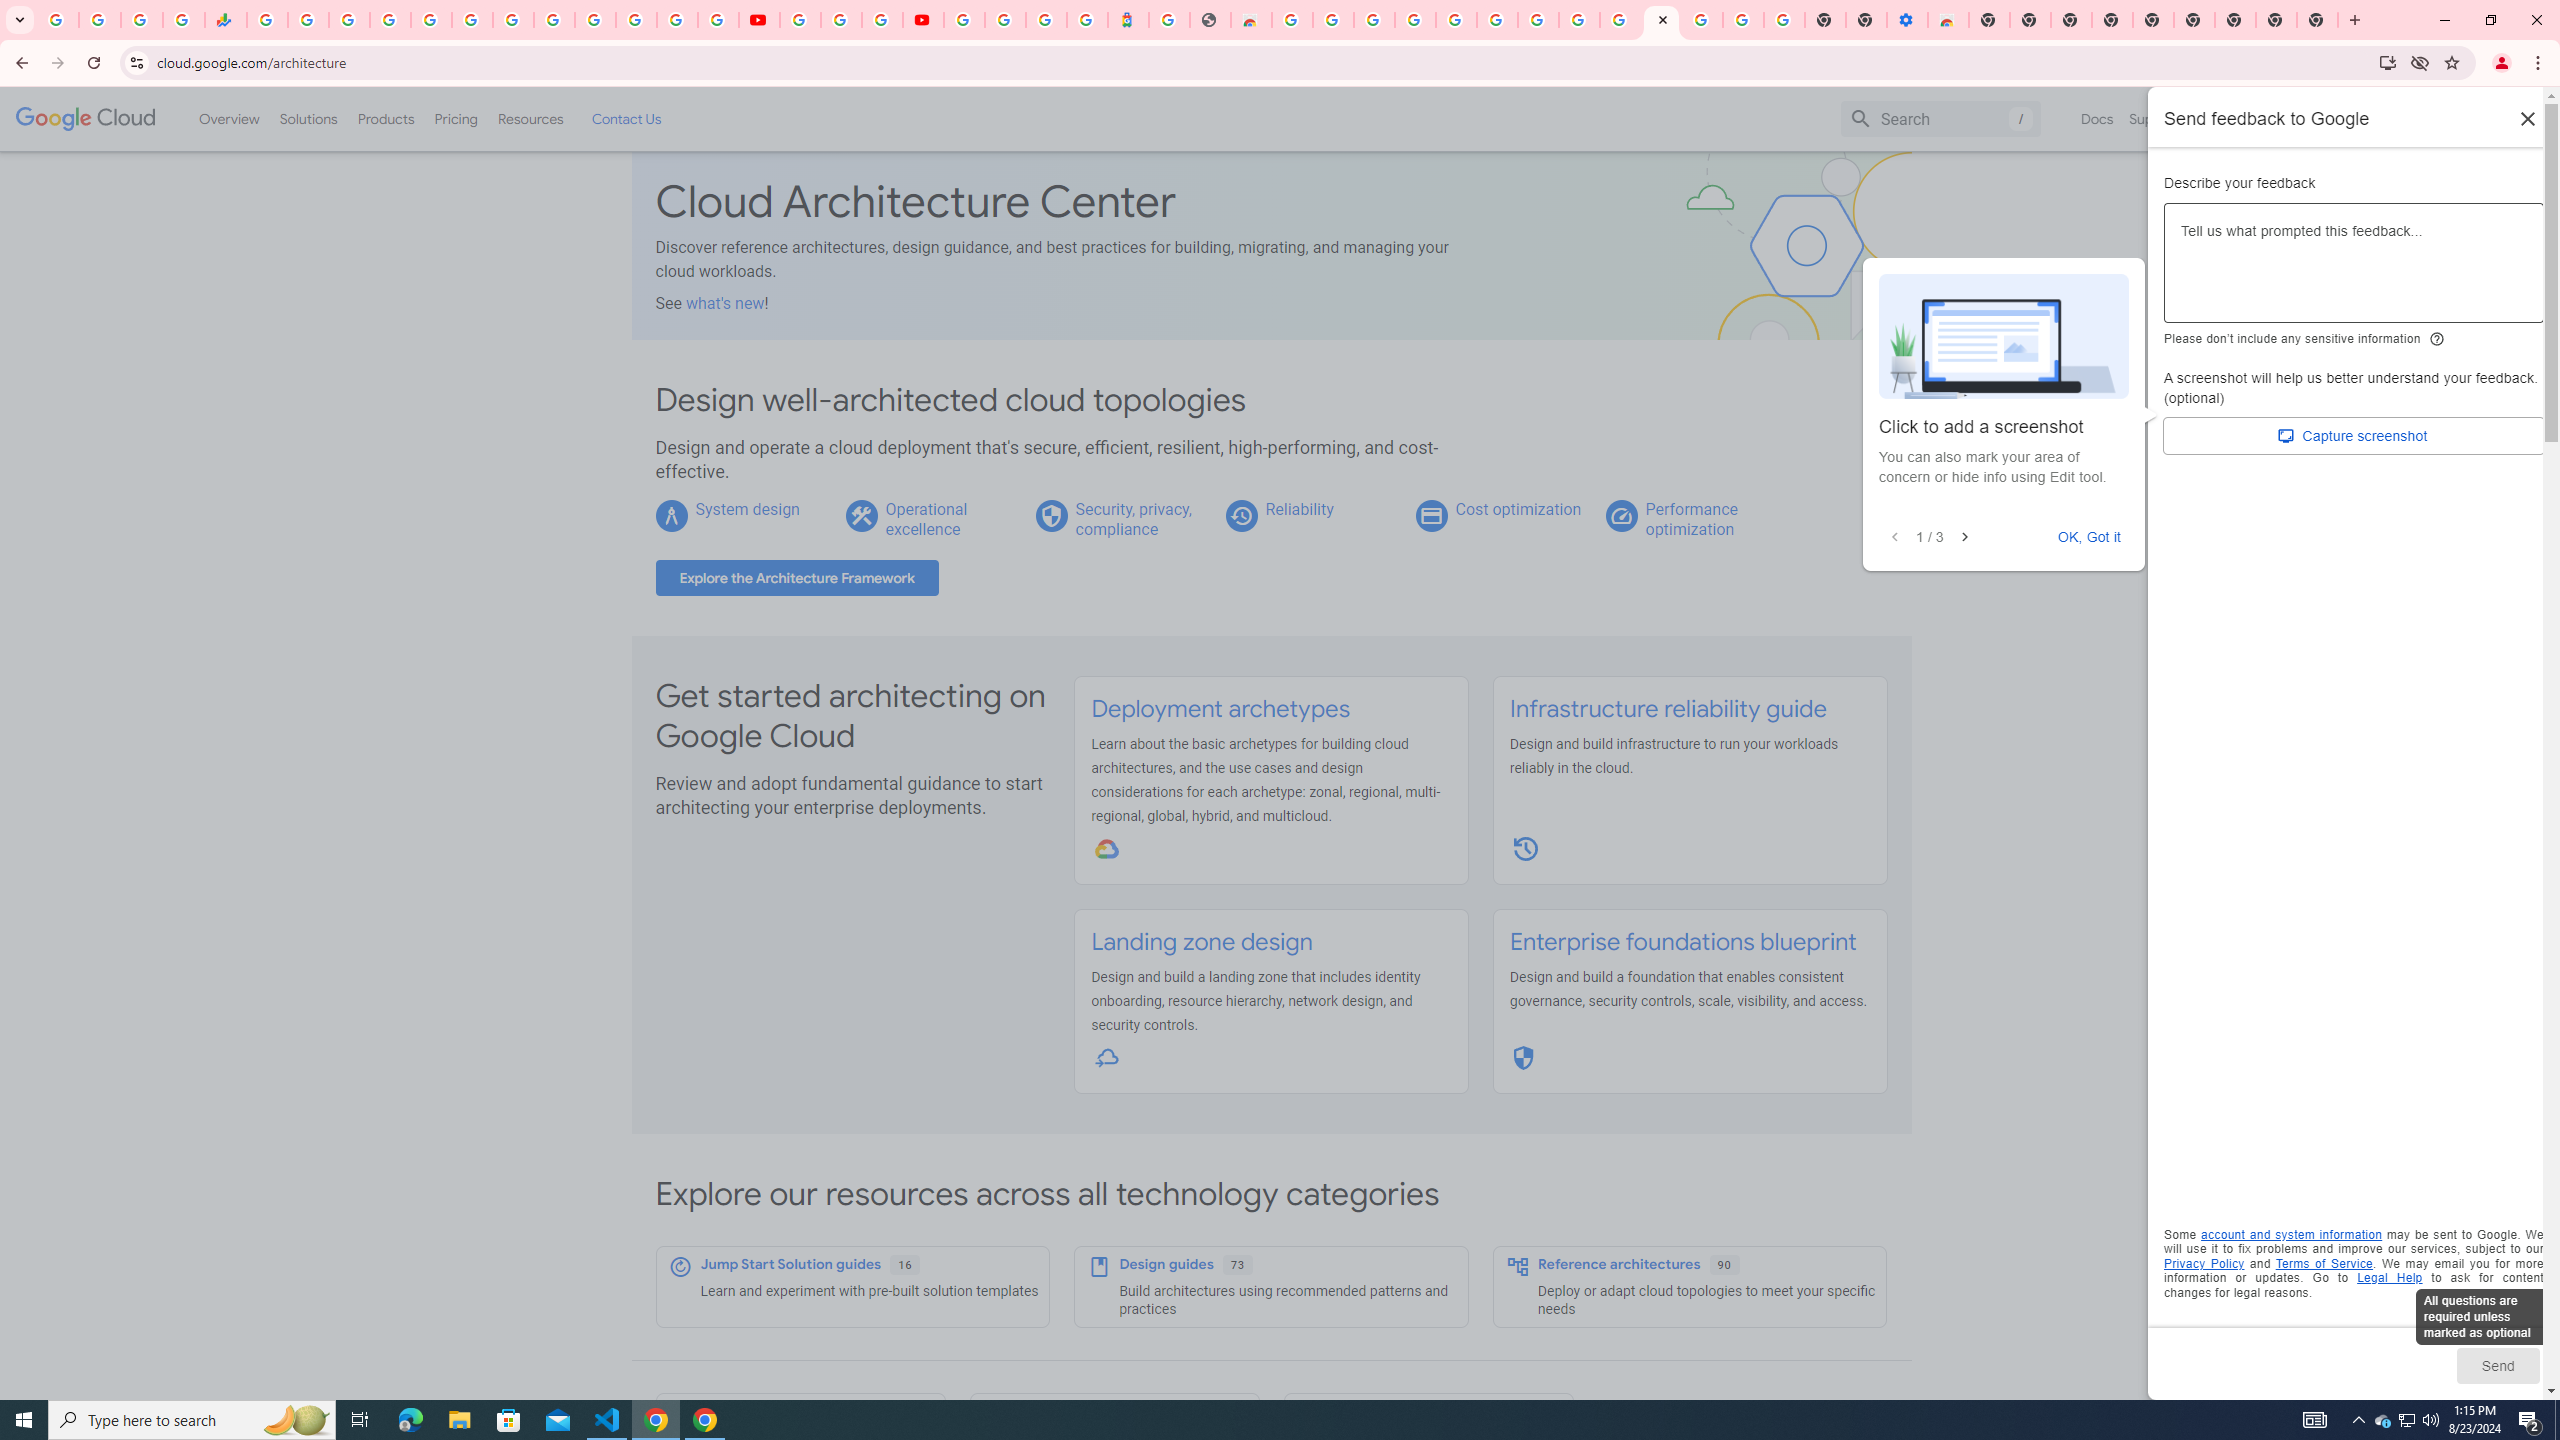 The image size is (2560, 1440). Describe the element at coordinates (1128, 20) in the screenshot. I see `Atour Hotel - Google hotels` at that location.